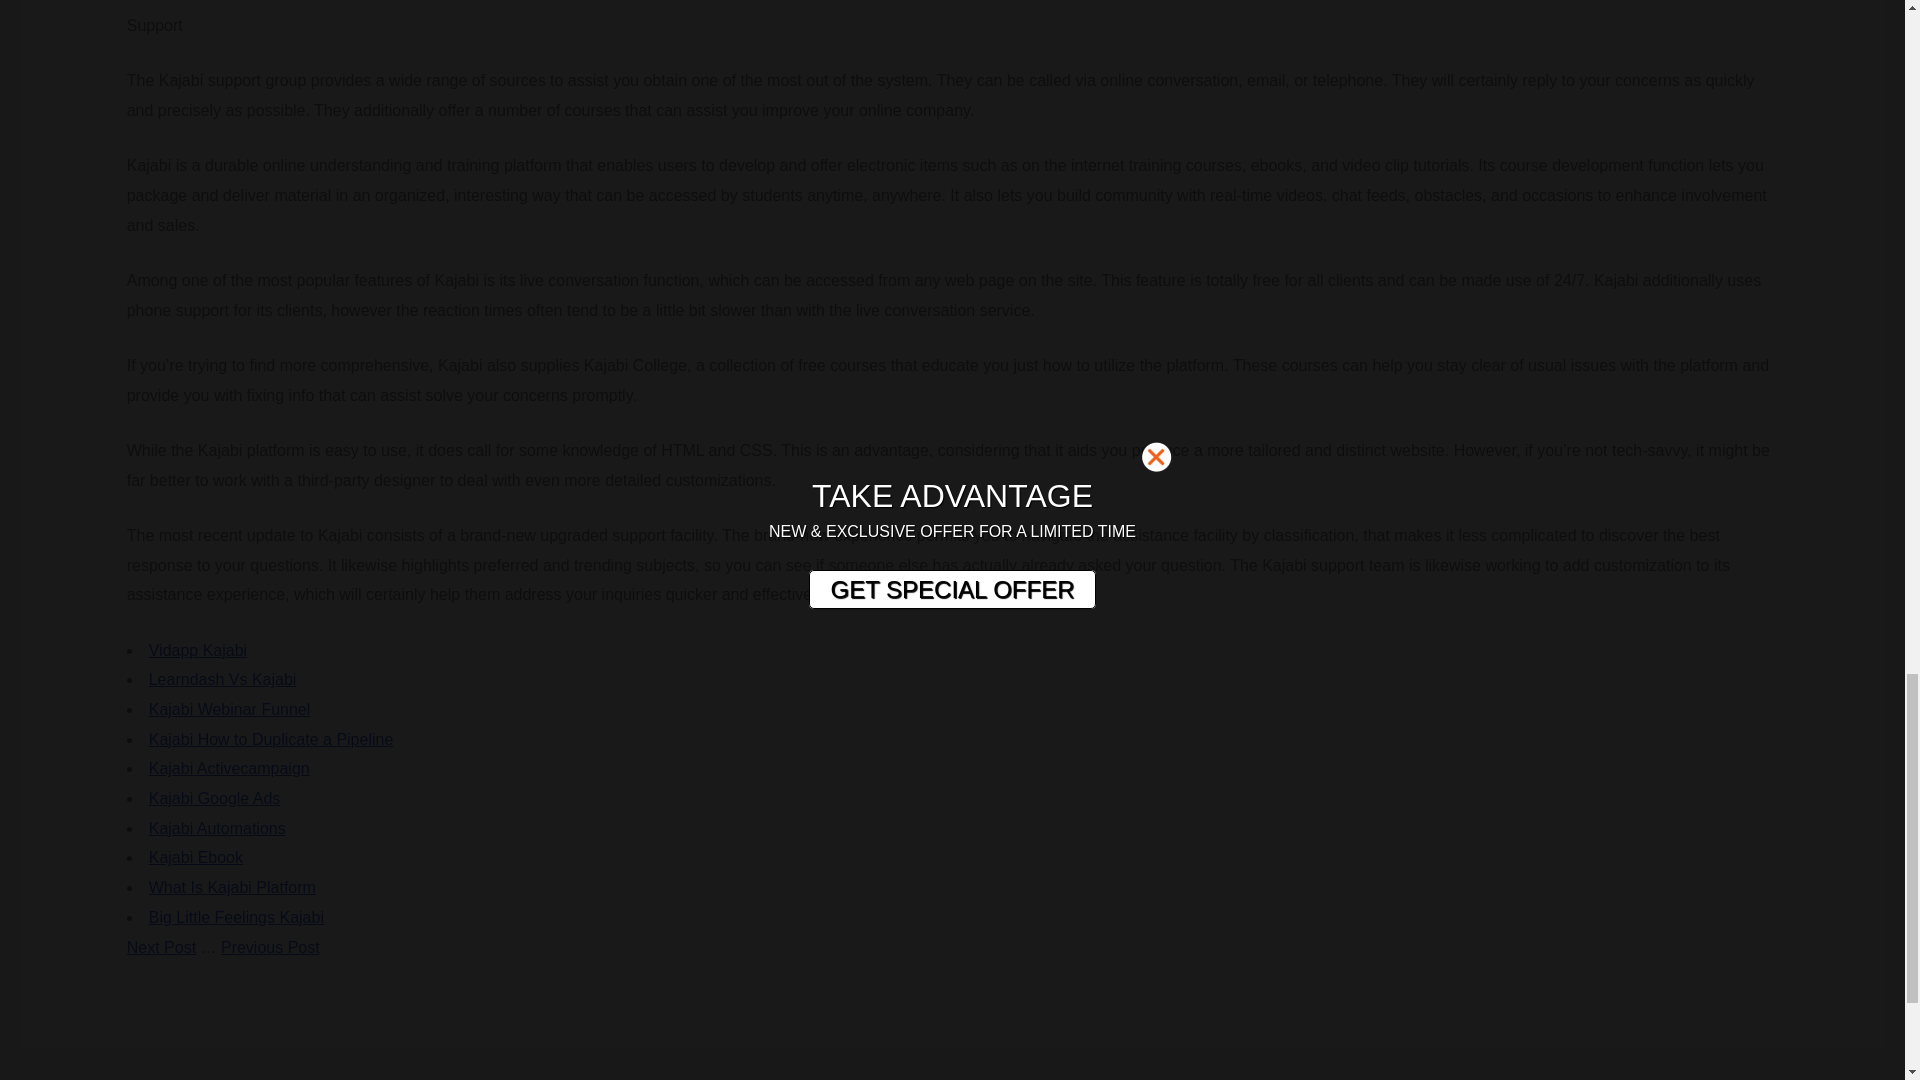  I want to click on Big Little Feelings Kajabi, so click(236, 917).